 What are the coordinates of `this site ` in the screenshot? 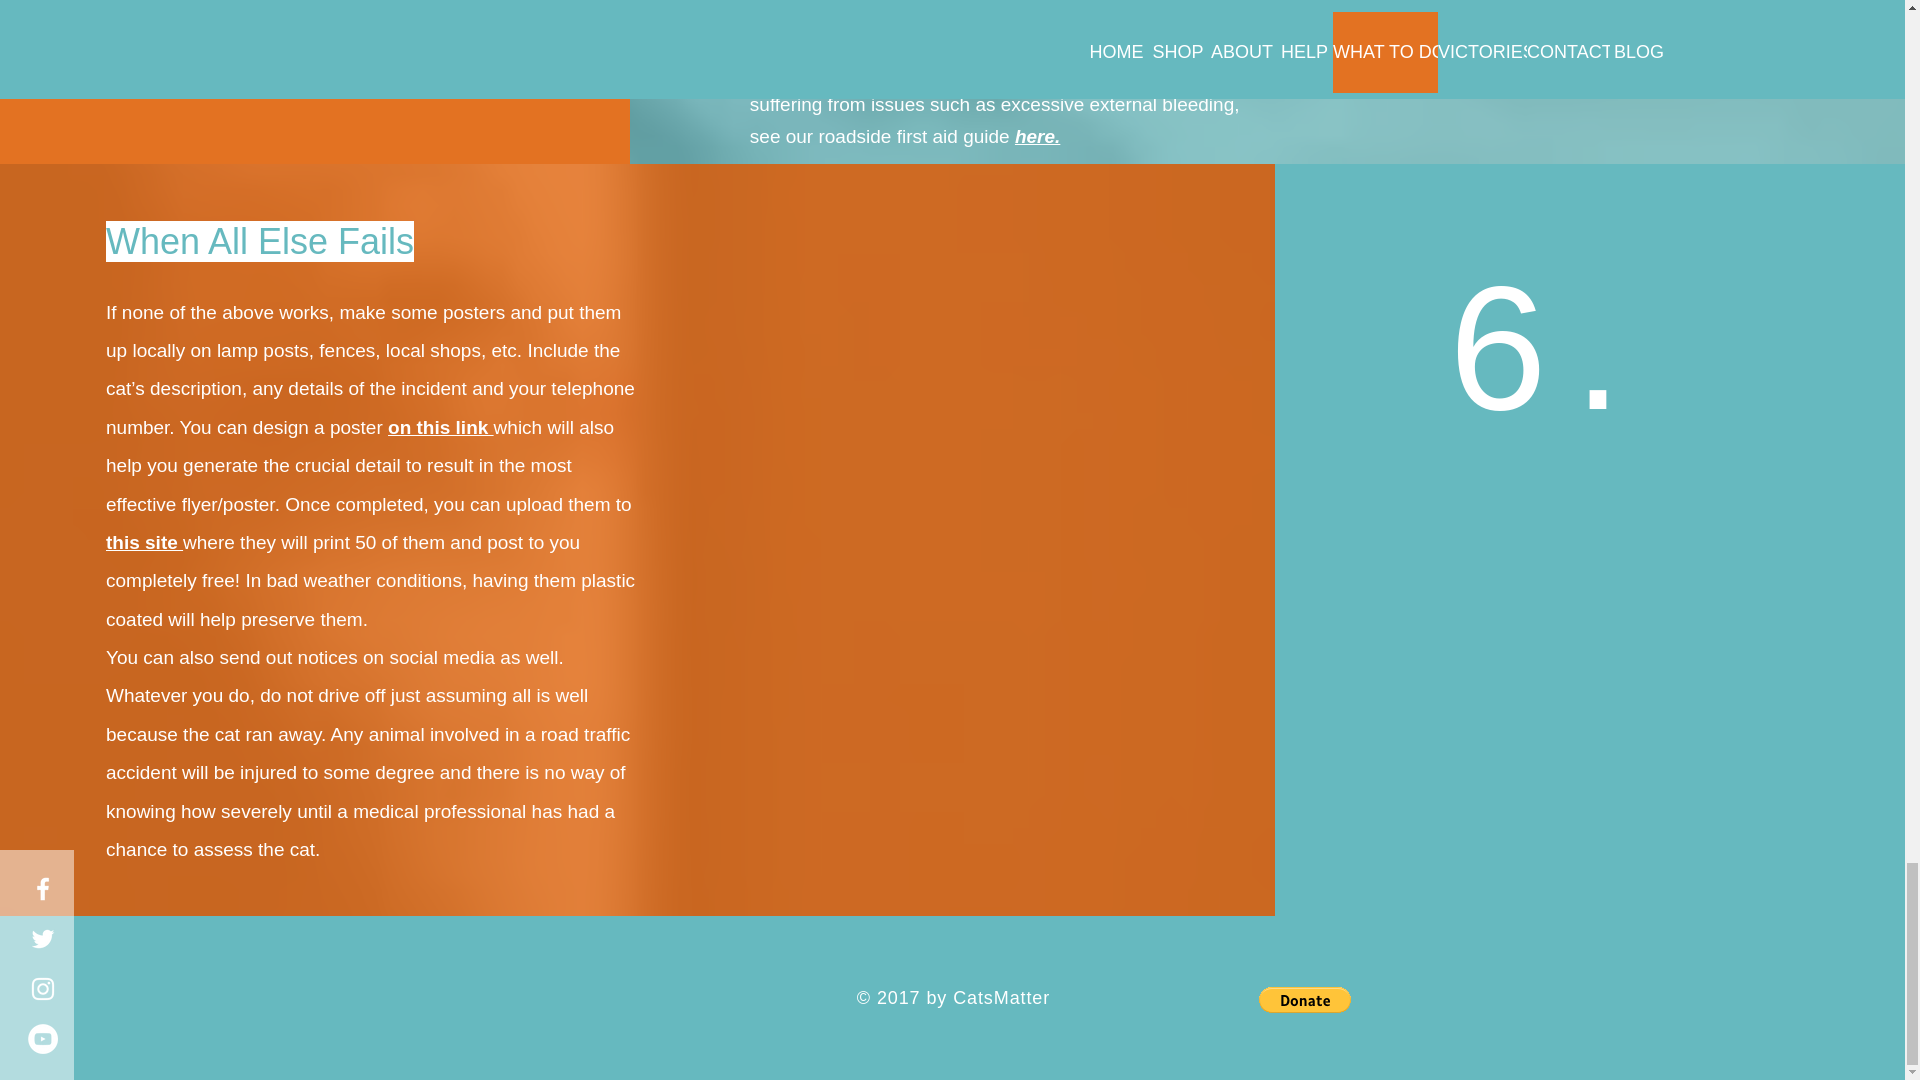 It's located at (144, 542).